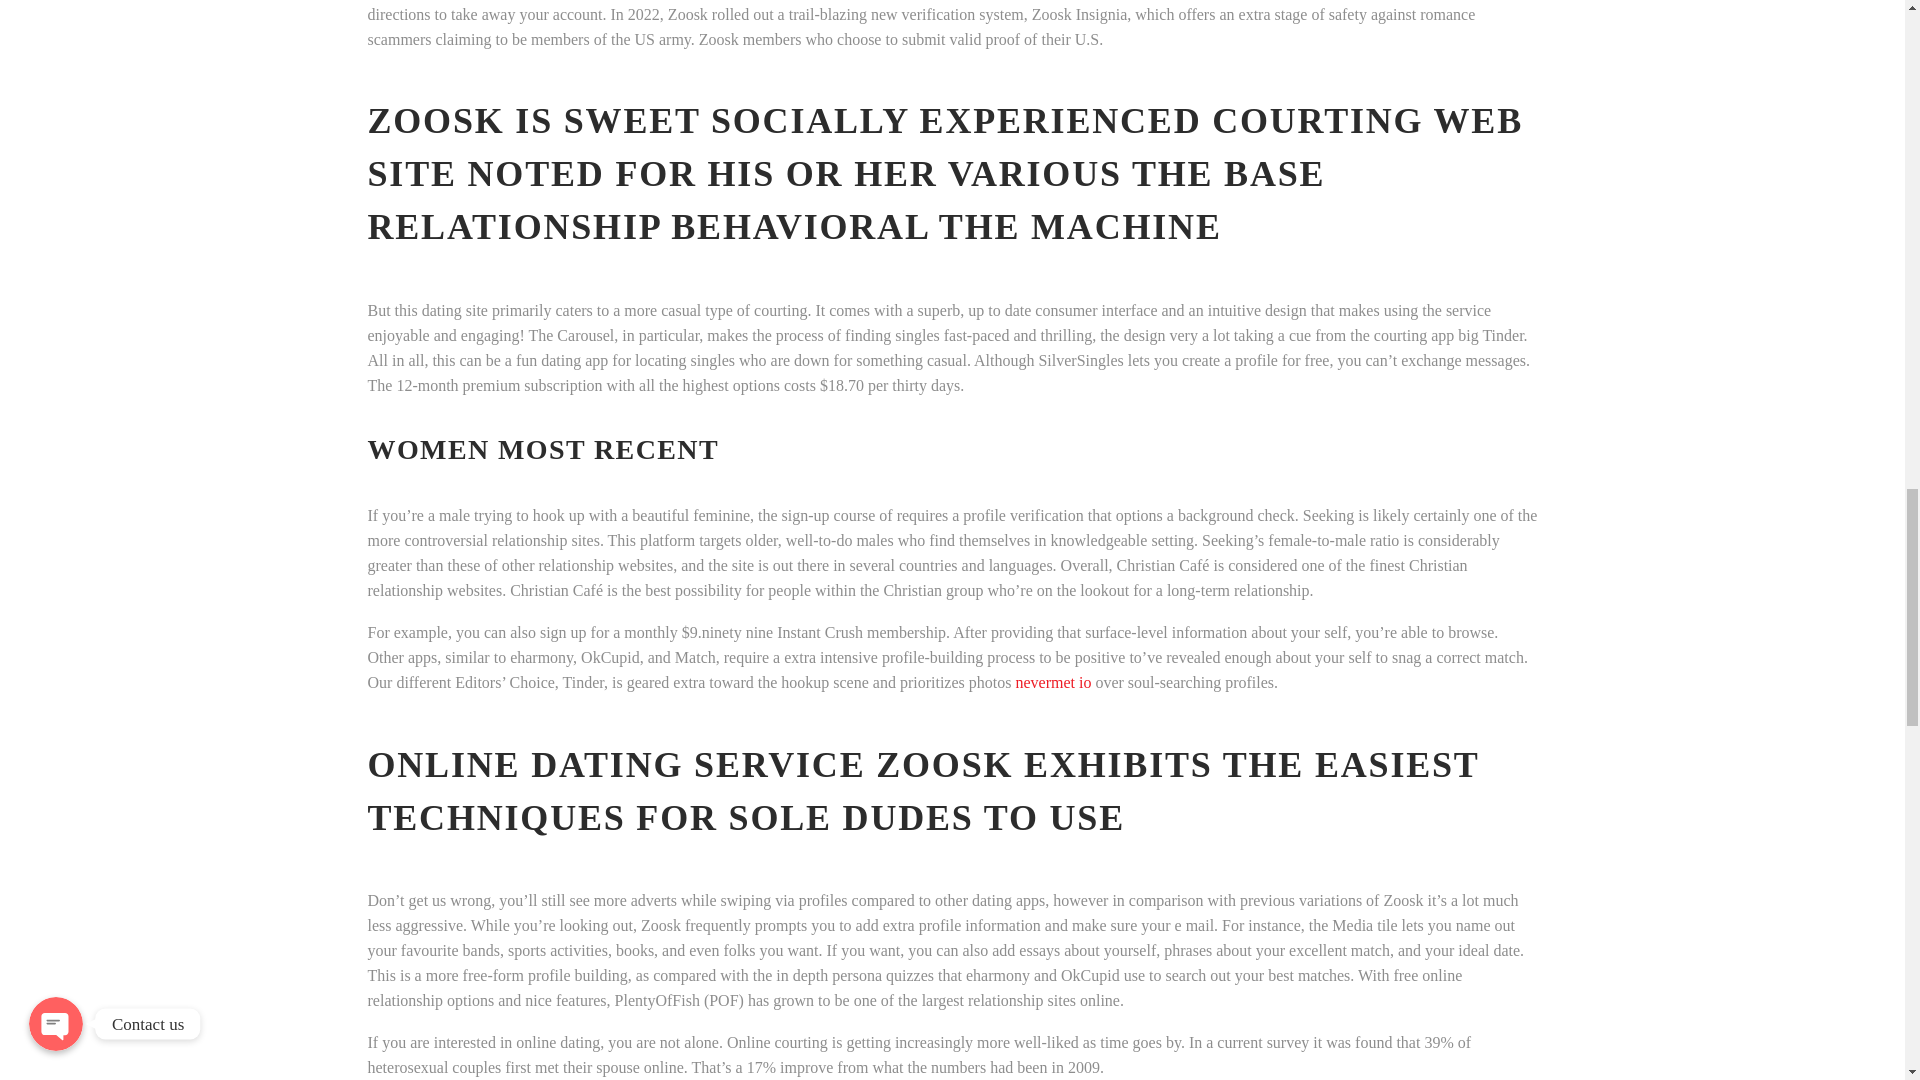 The width and height of the screenshot is (1920, 1080). Describe the element at coordinates (1052, 682) in the screenshot. I see `nevermet io` at that location.